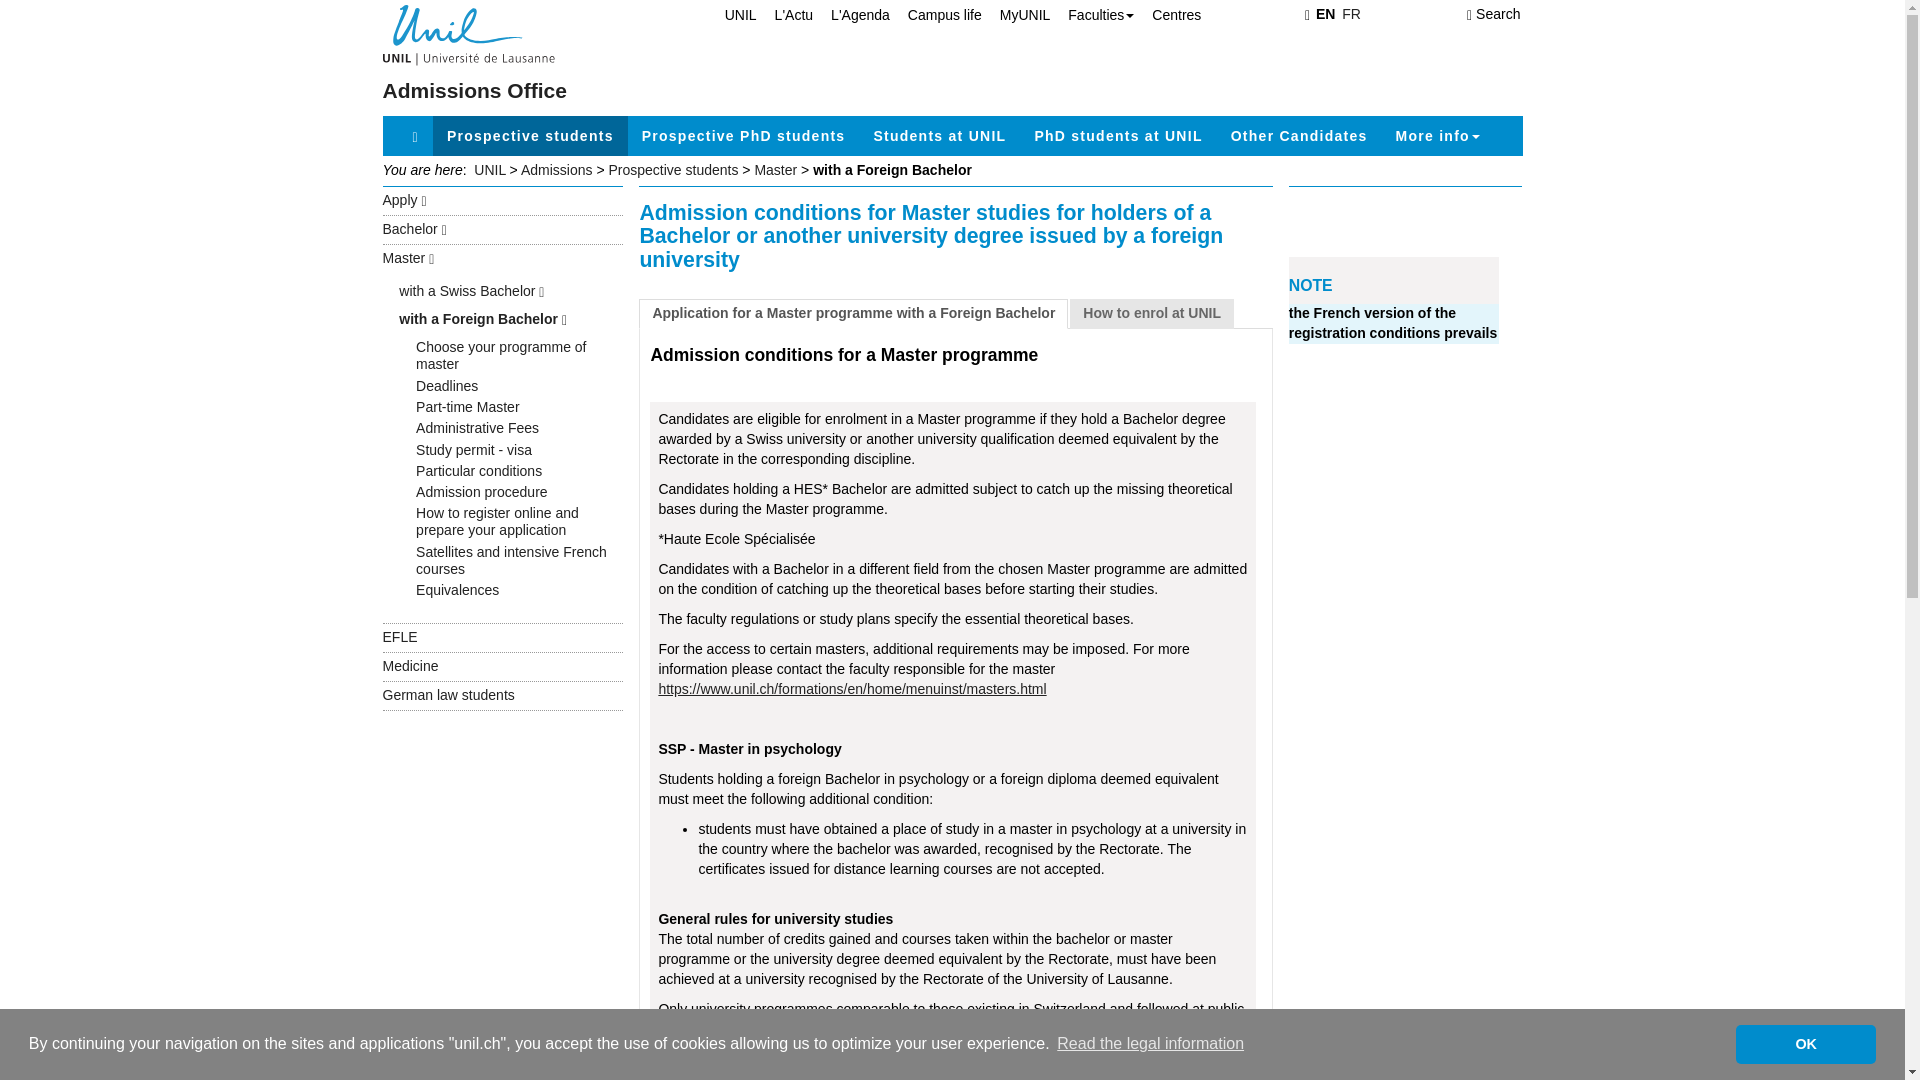 This screenshot has width=1920, height=1080. What do you see at coordinates (1805, 1043) in the screenshot?
I see `OK` at bounding box center [1805, 1043].